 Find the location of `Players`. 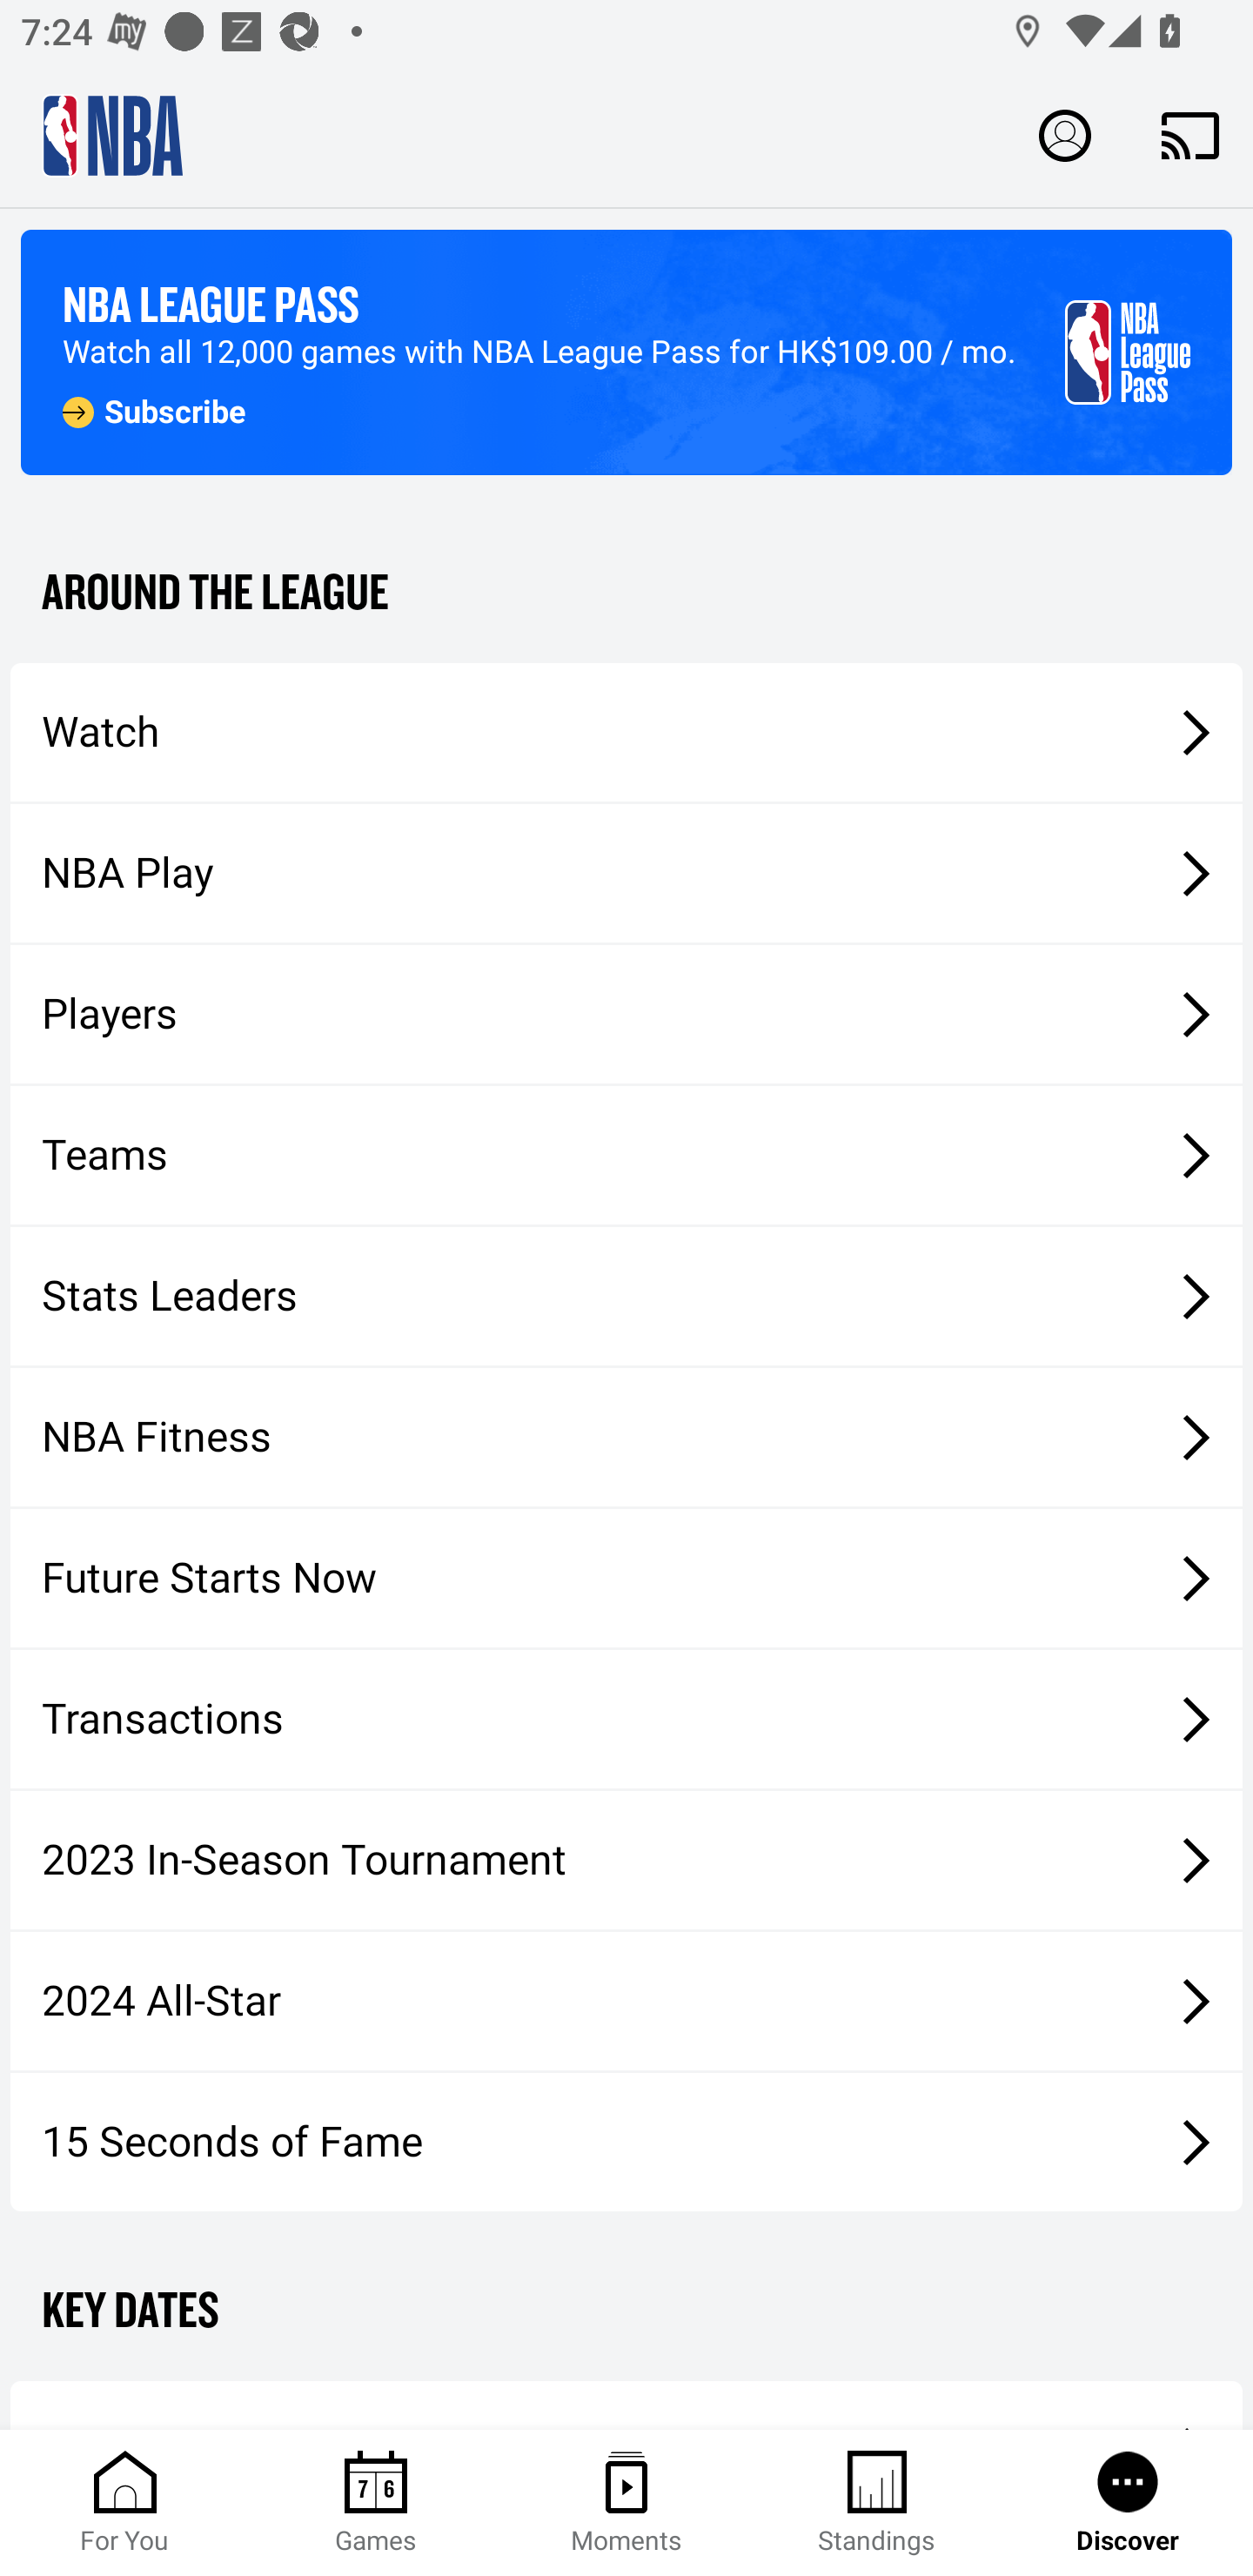

Players is located at coordinates (626, 1015).